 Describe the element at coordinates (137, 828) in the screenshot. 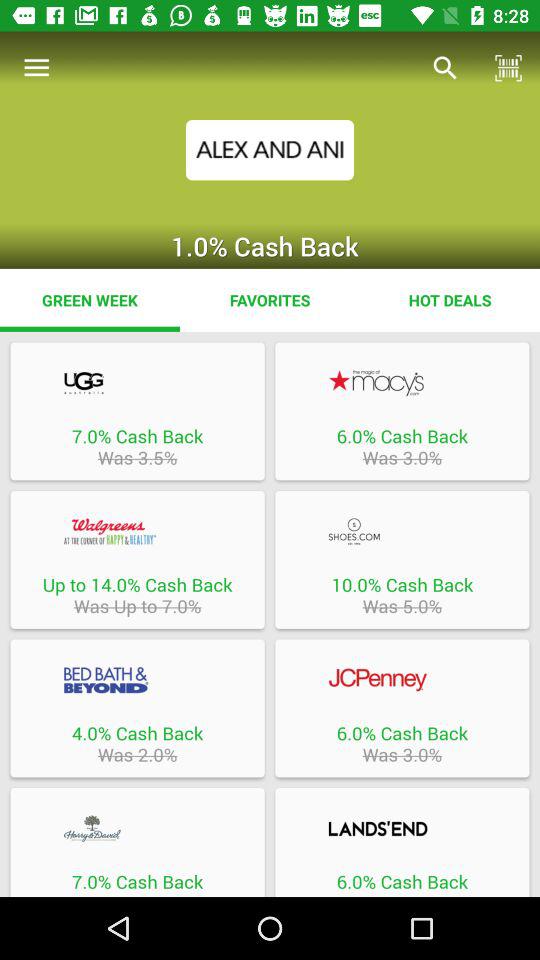

I see `select option` at that location.